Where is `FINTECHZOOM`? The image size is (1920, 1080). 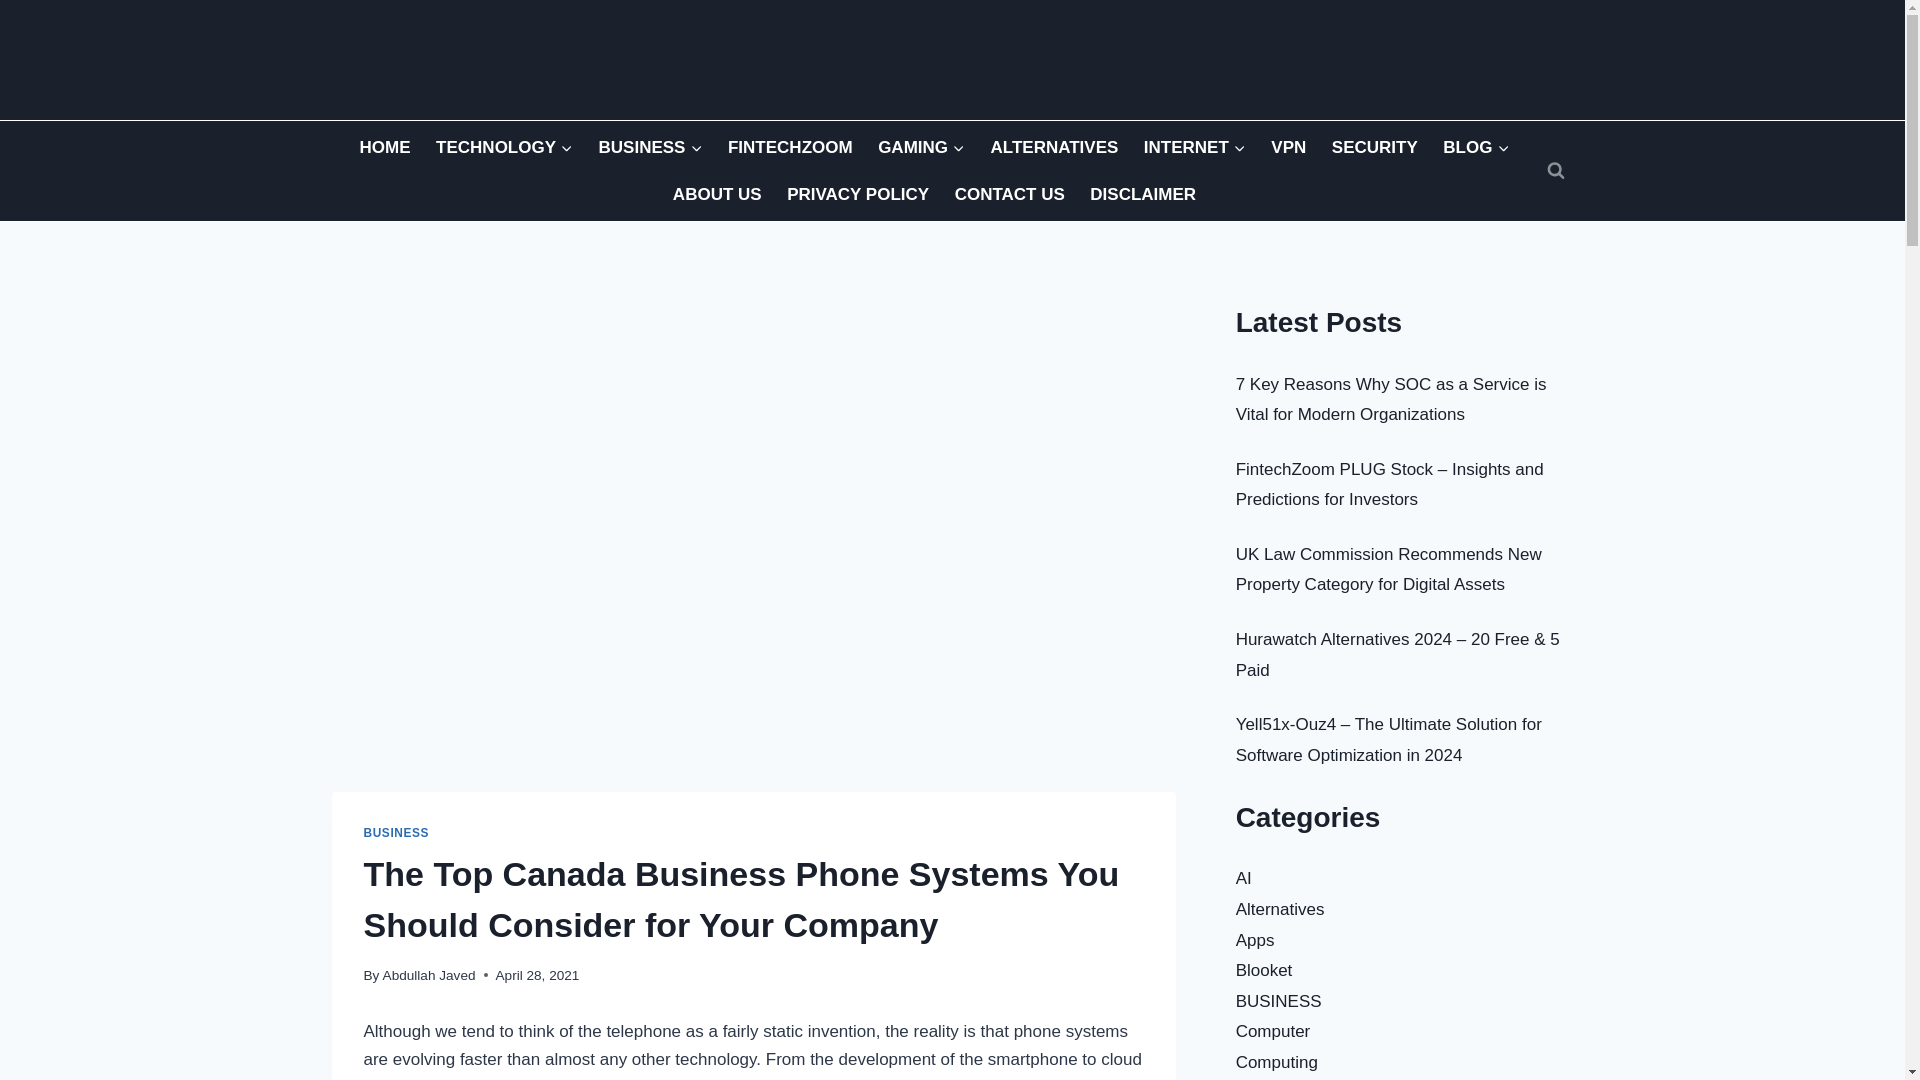
FINTECHZOOM is located at coordinates (790, 146).